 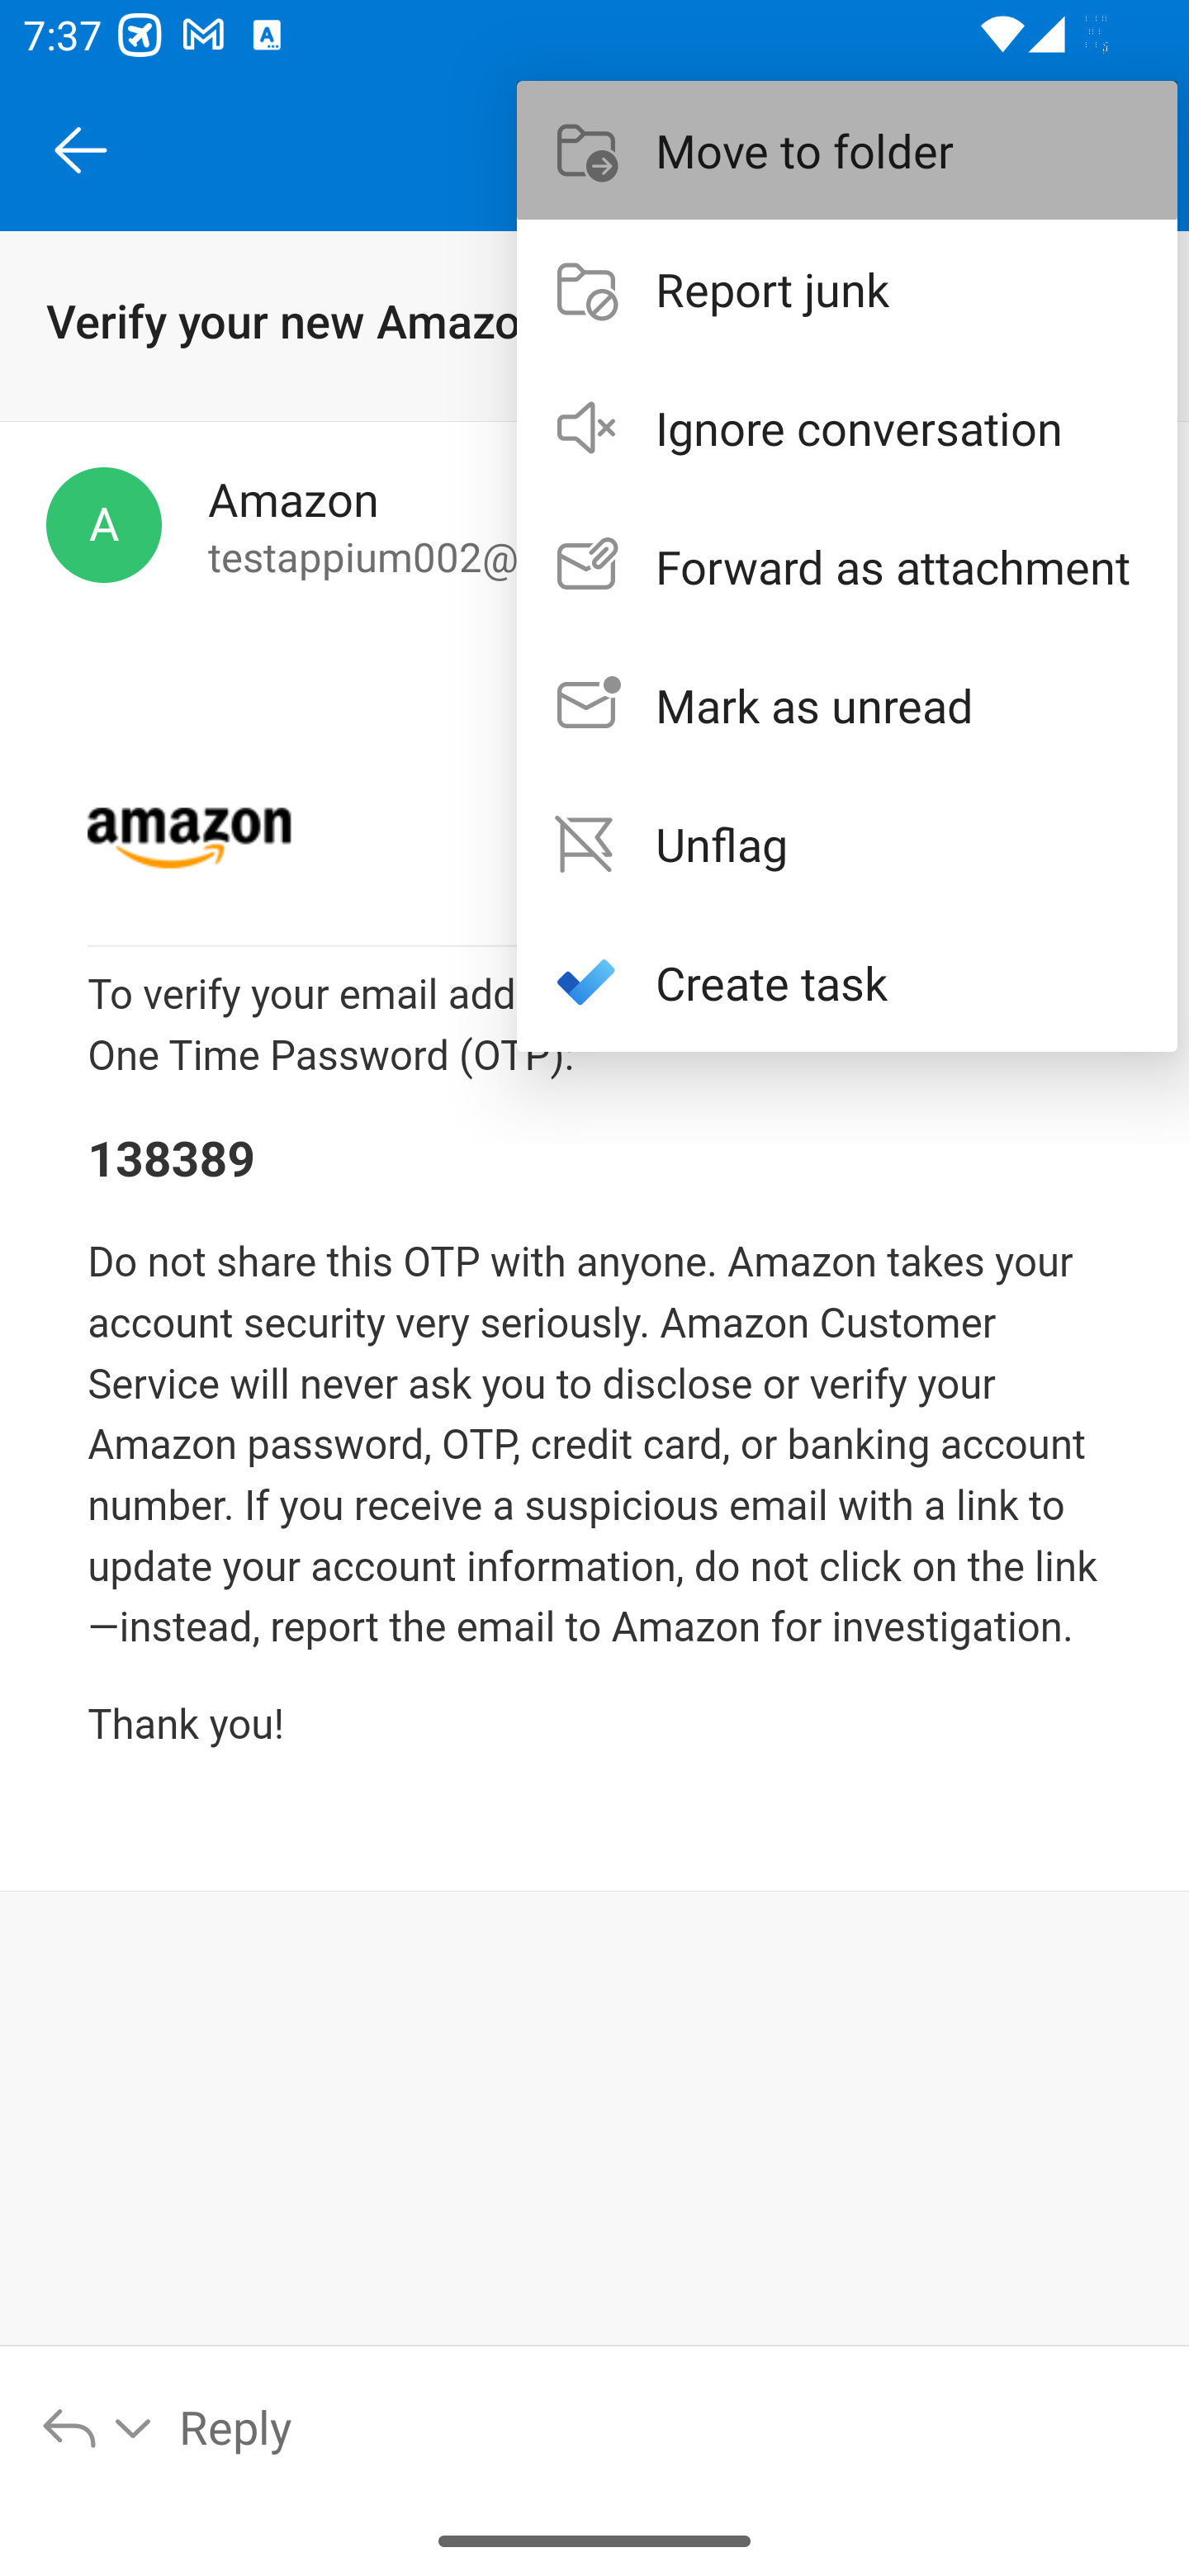 I want to click on Report junk, so click(x=847, y=288).